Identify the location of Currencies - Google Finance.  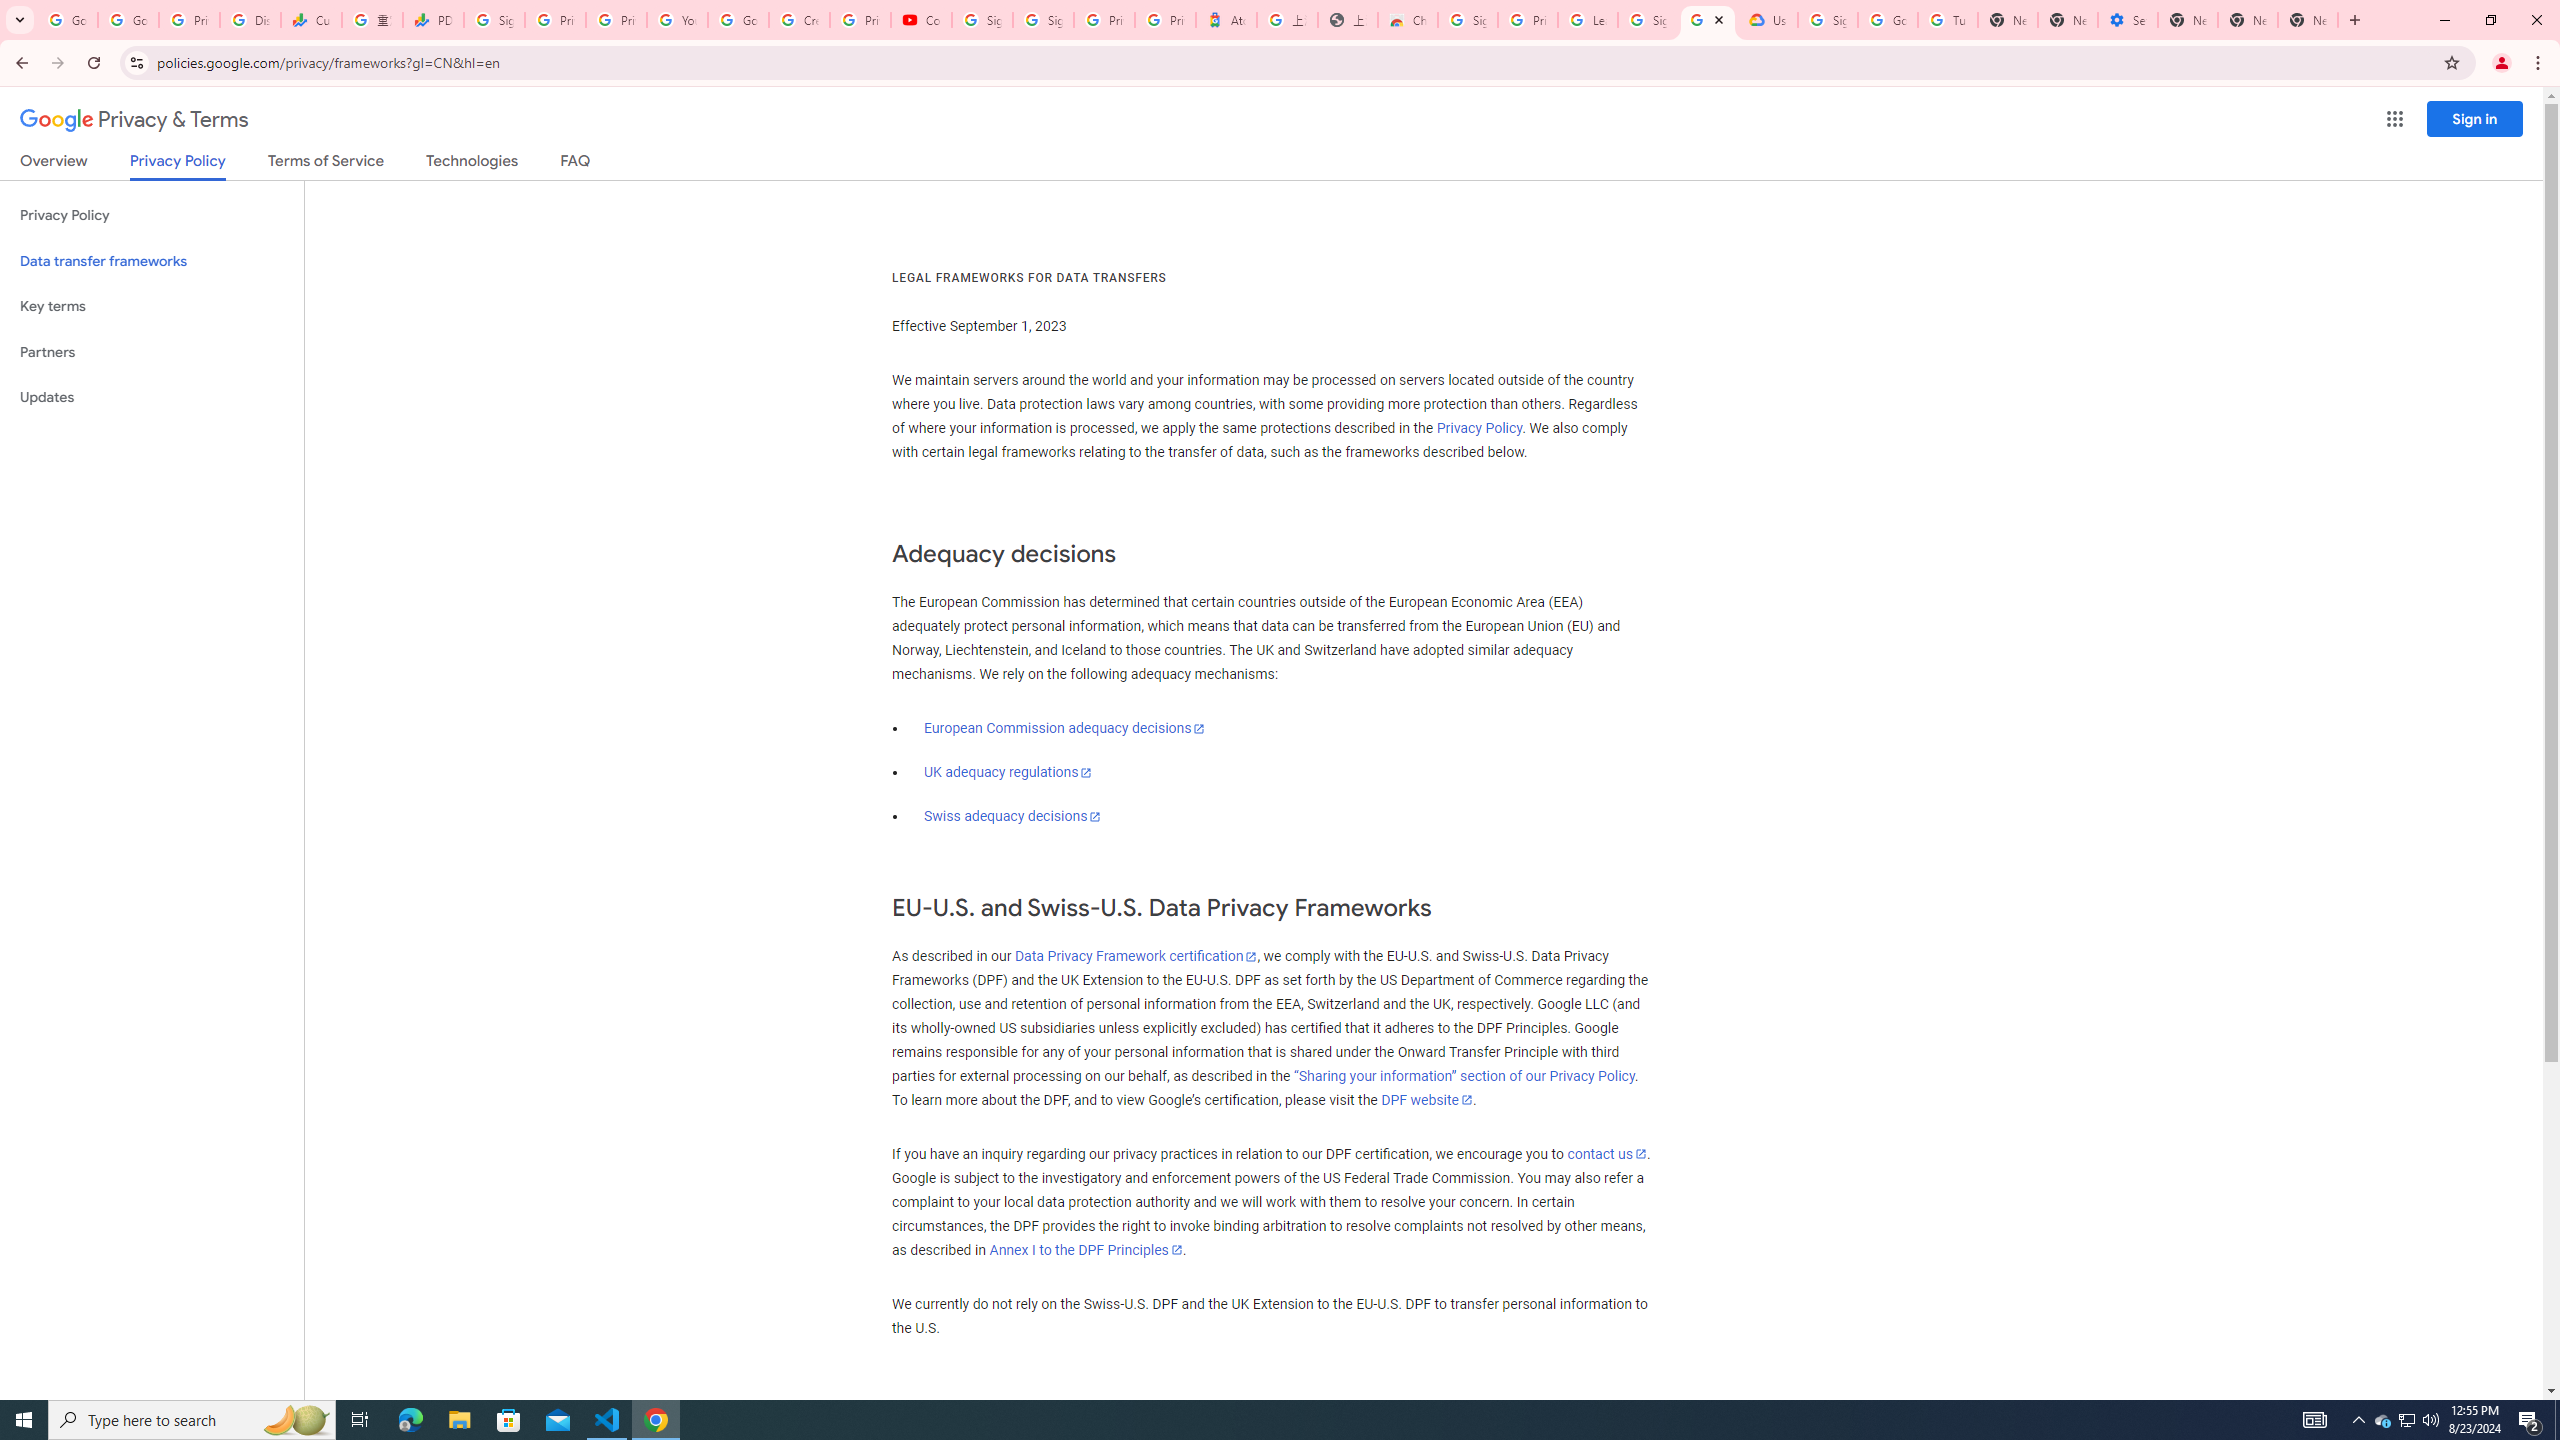
(310, 20).